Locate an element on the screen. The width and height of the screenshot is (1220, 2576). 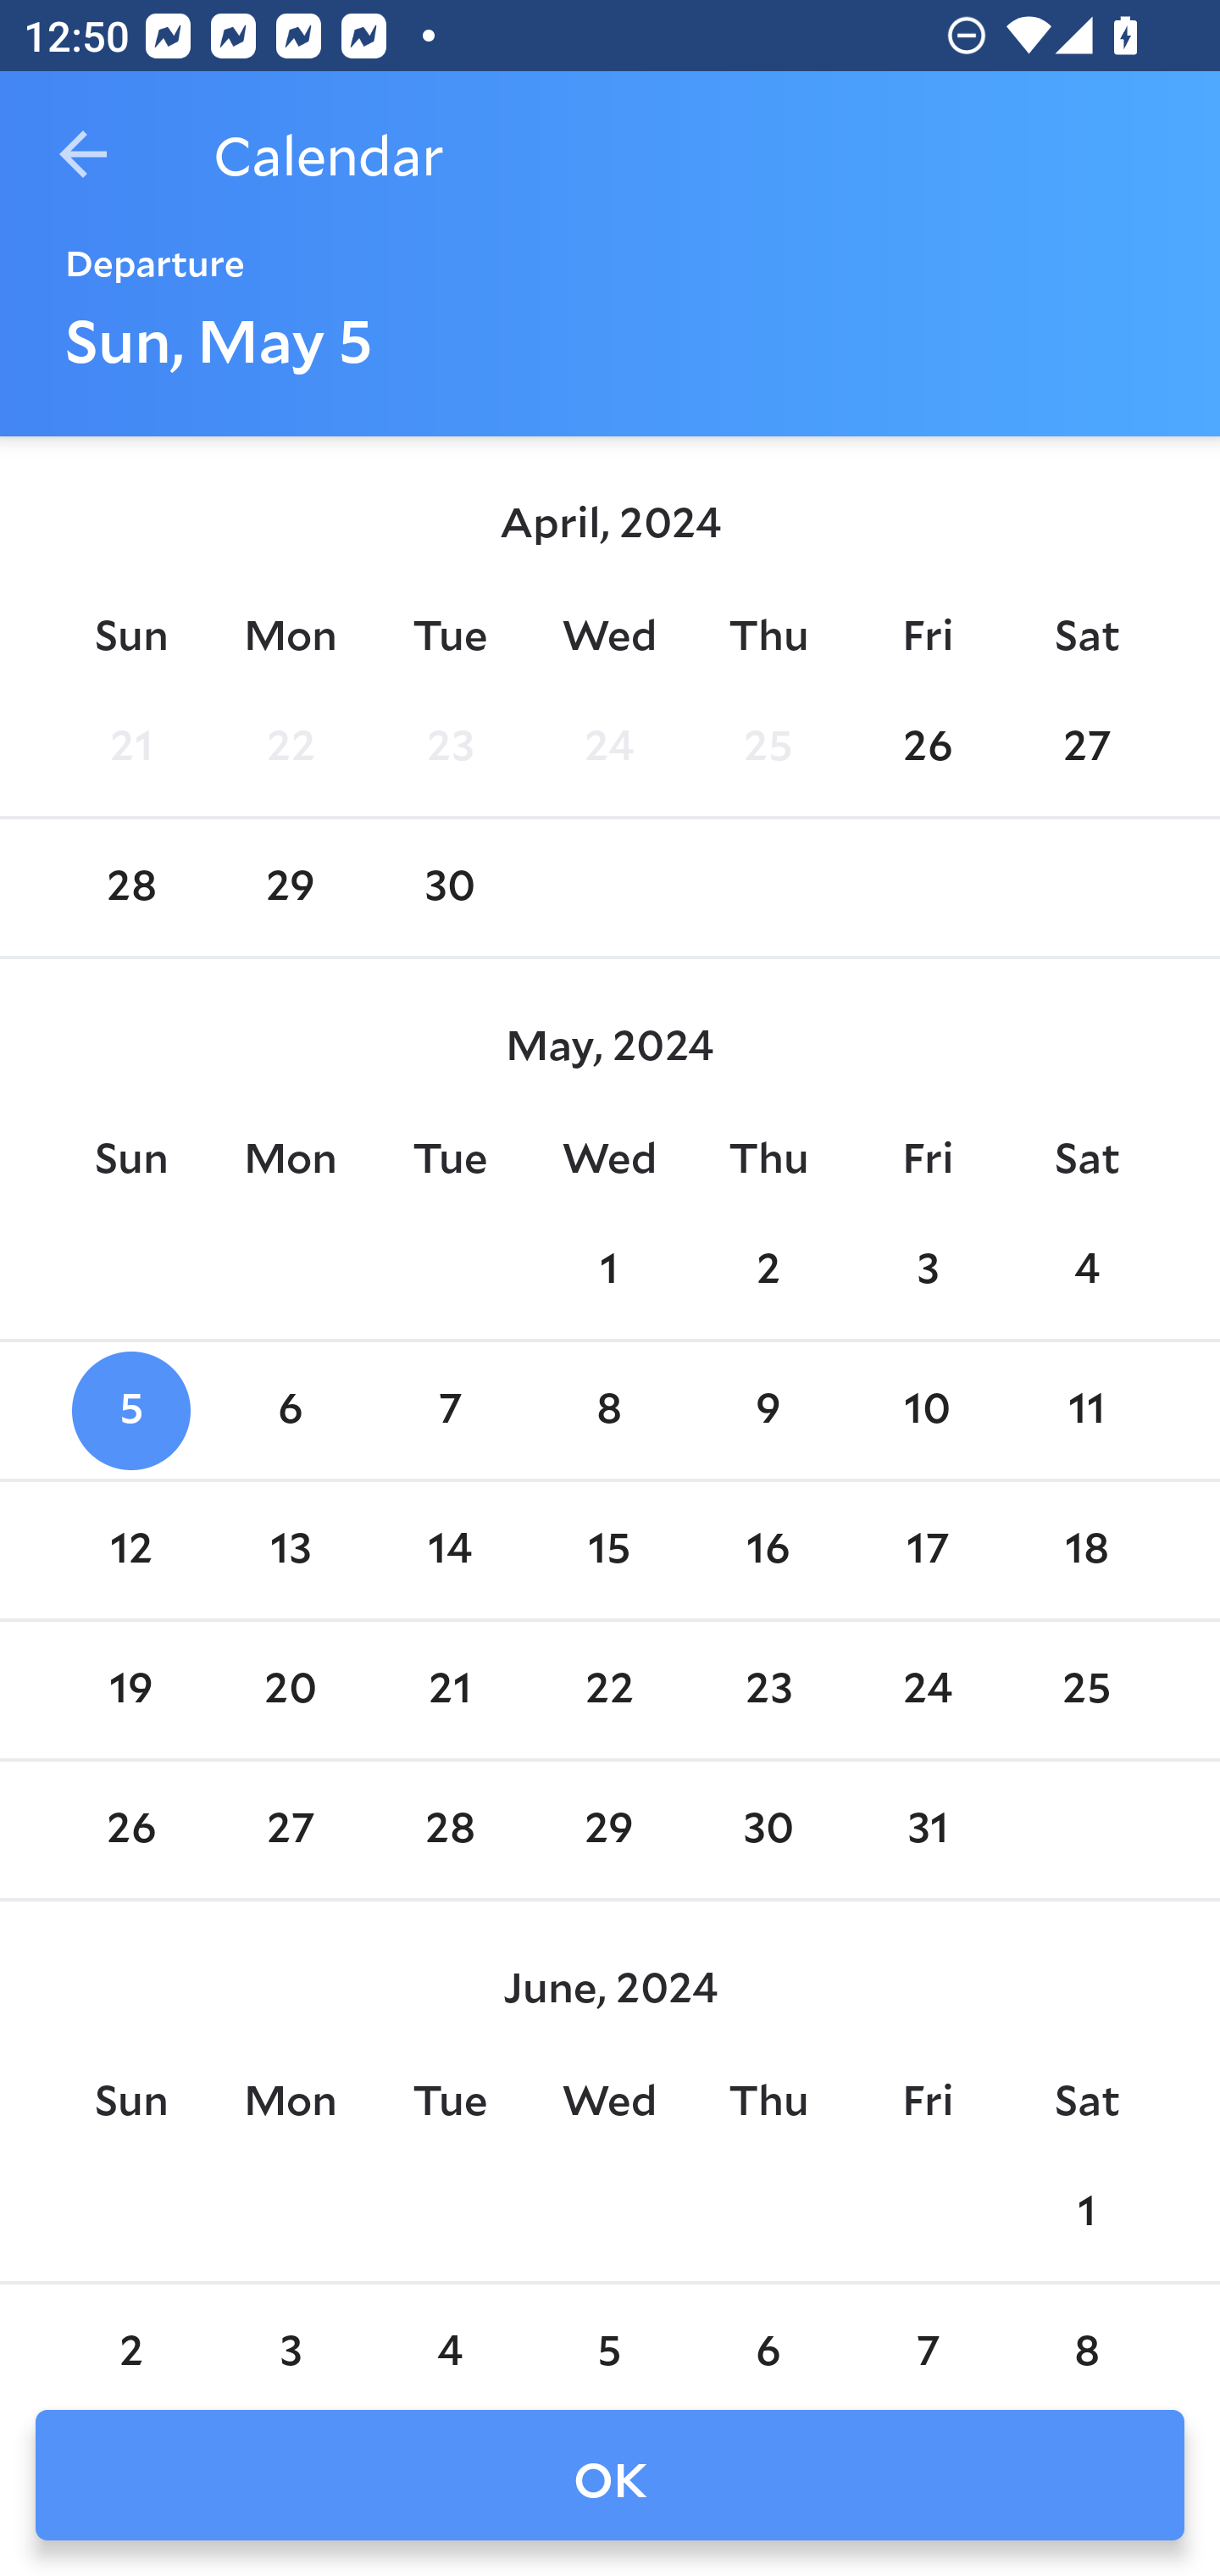
21 is located at coordinates (130, 747).